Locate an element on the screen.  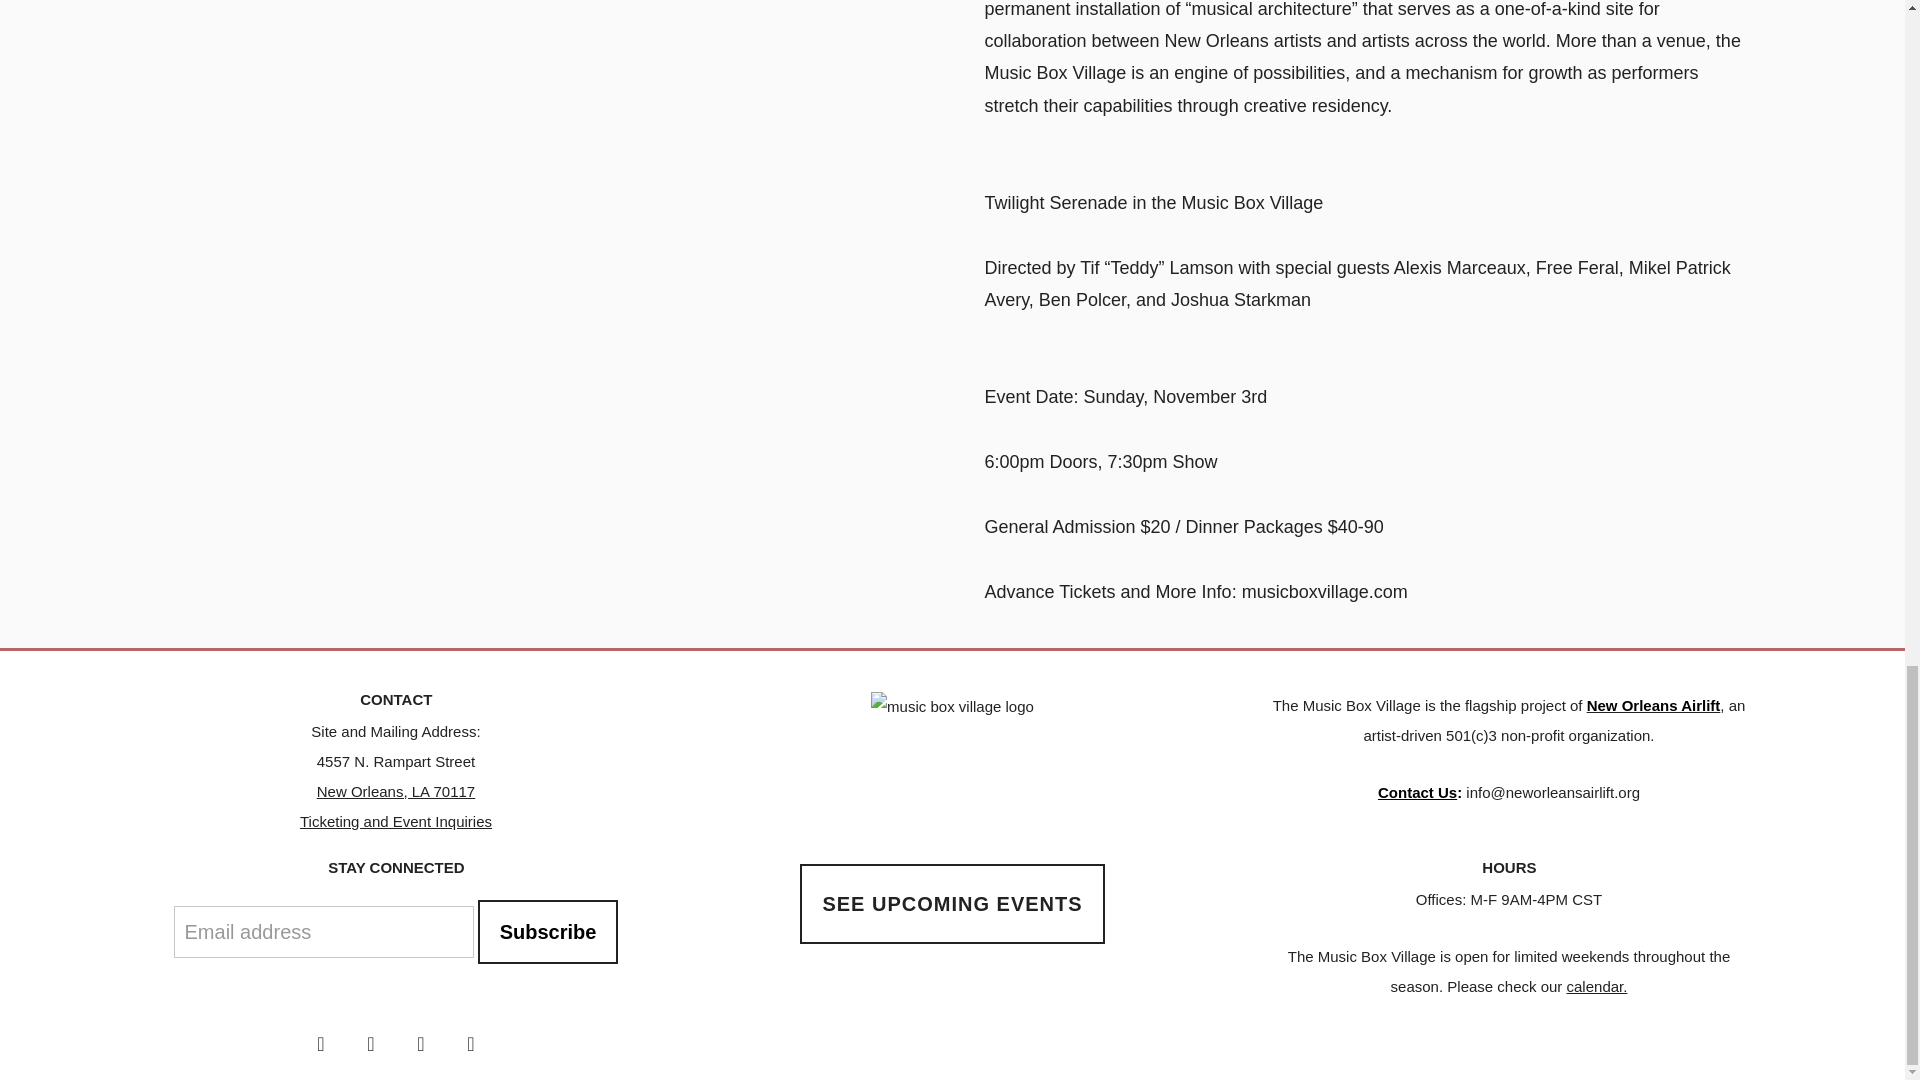
SEE UPCOMING EVENTS is located at coordinates (952, 904).